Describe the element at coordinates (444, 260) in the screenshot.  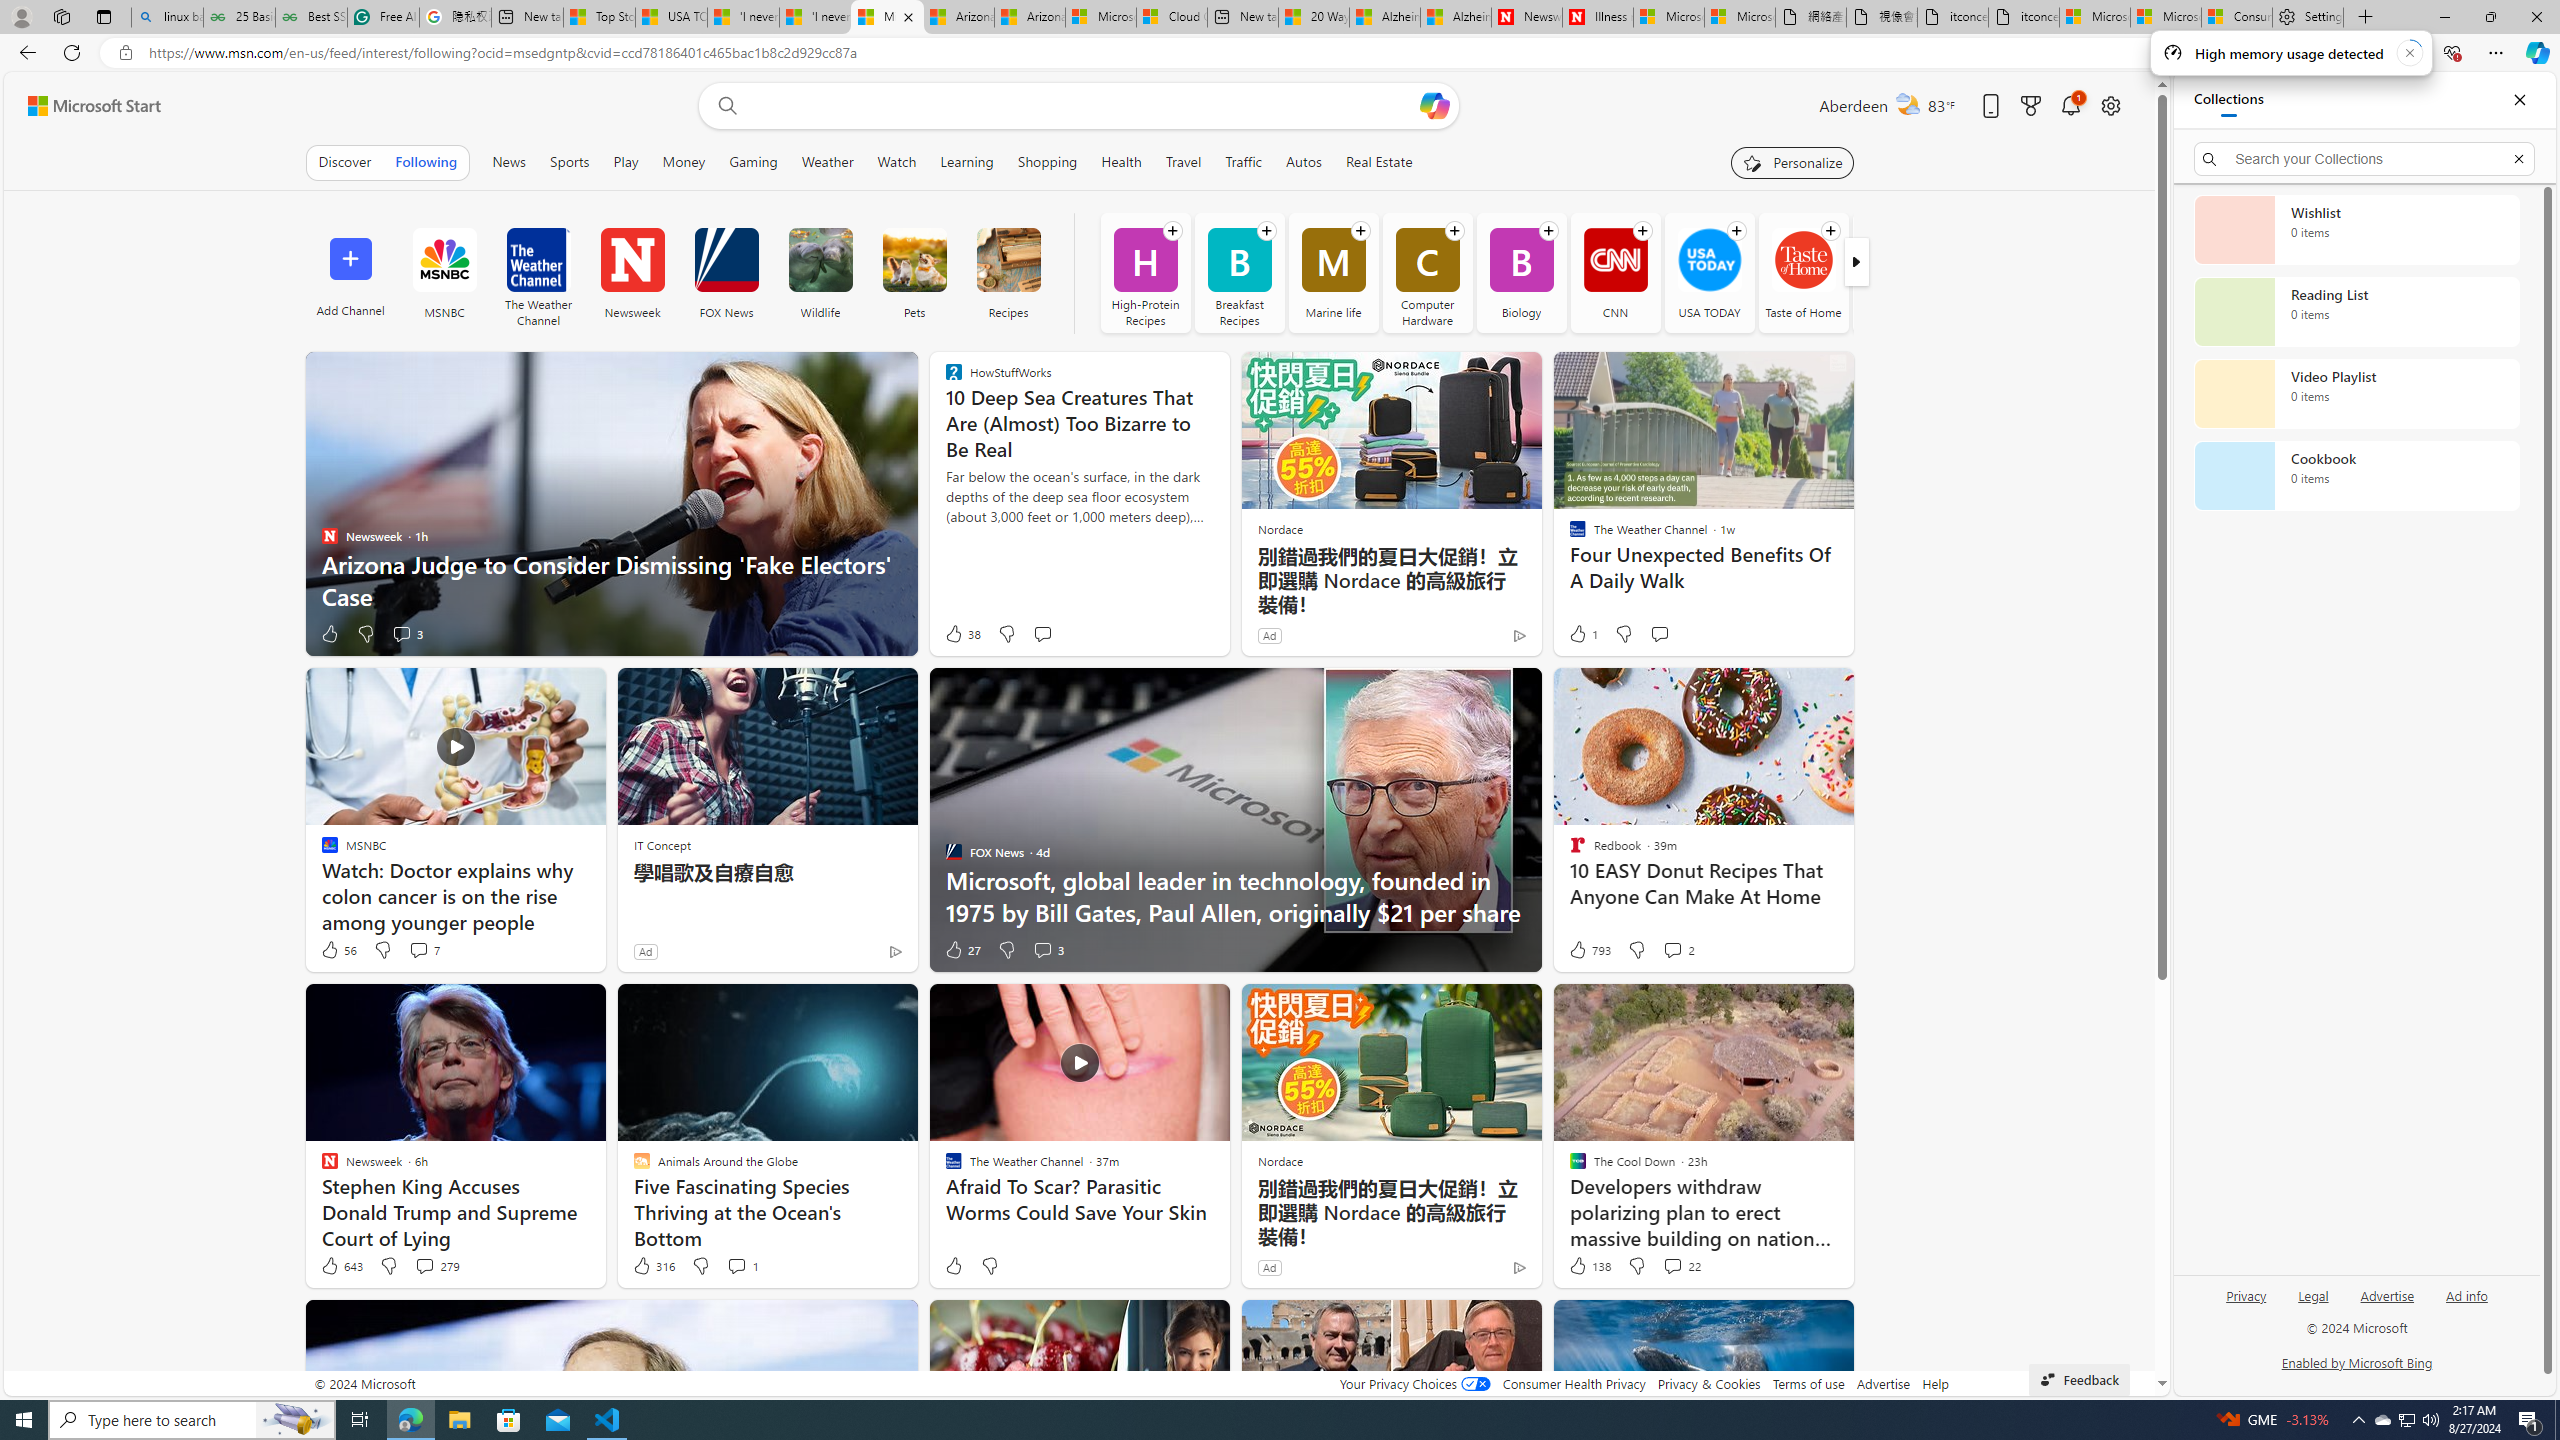
I see `MSNBC` at that location.